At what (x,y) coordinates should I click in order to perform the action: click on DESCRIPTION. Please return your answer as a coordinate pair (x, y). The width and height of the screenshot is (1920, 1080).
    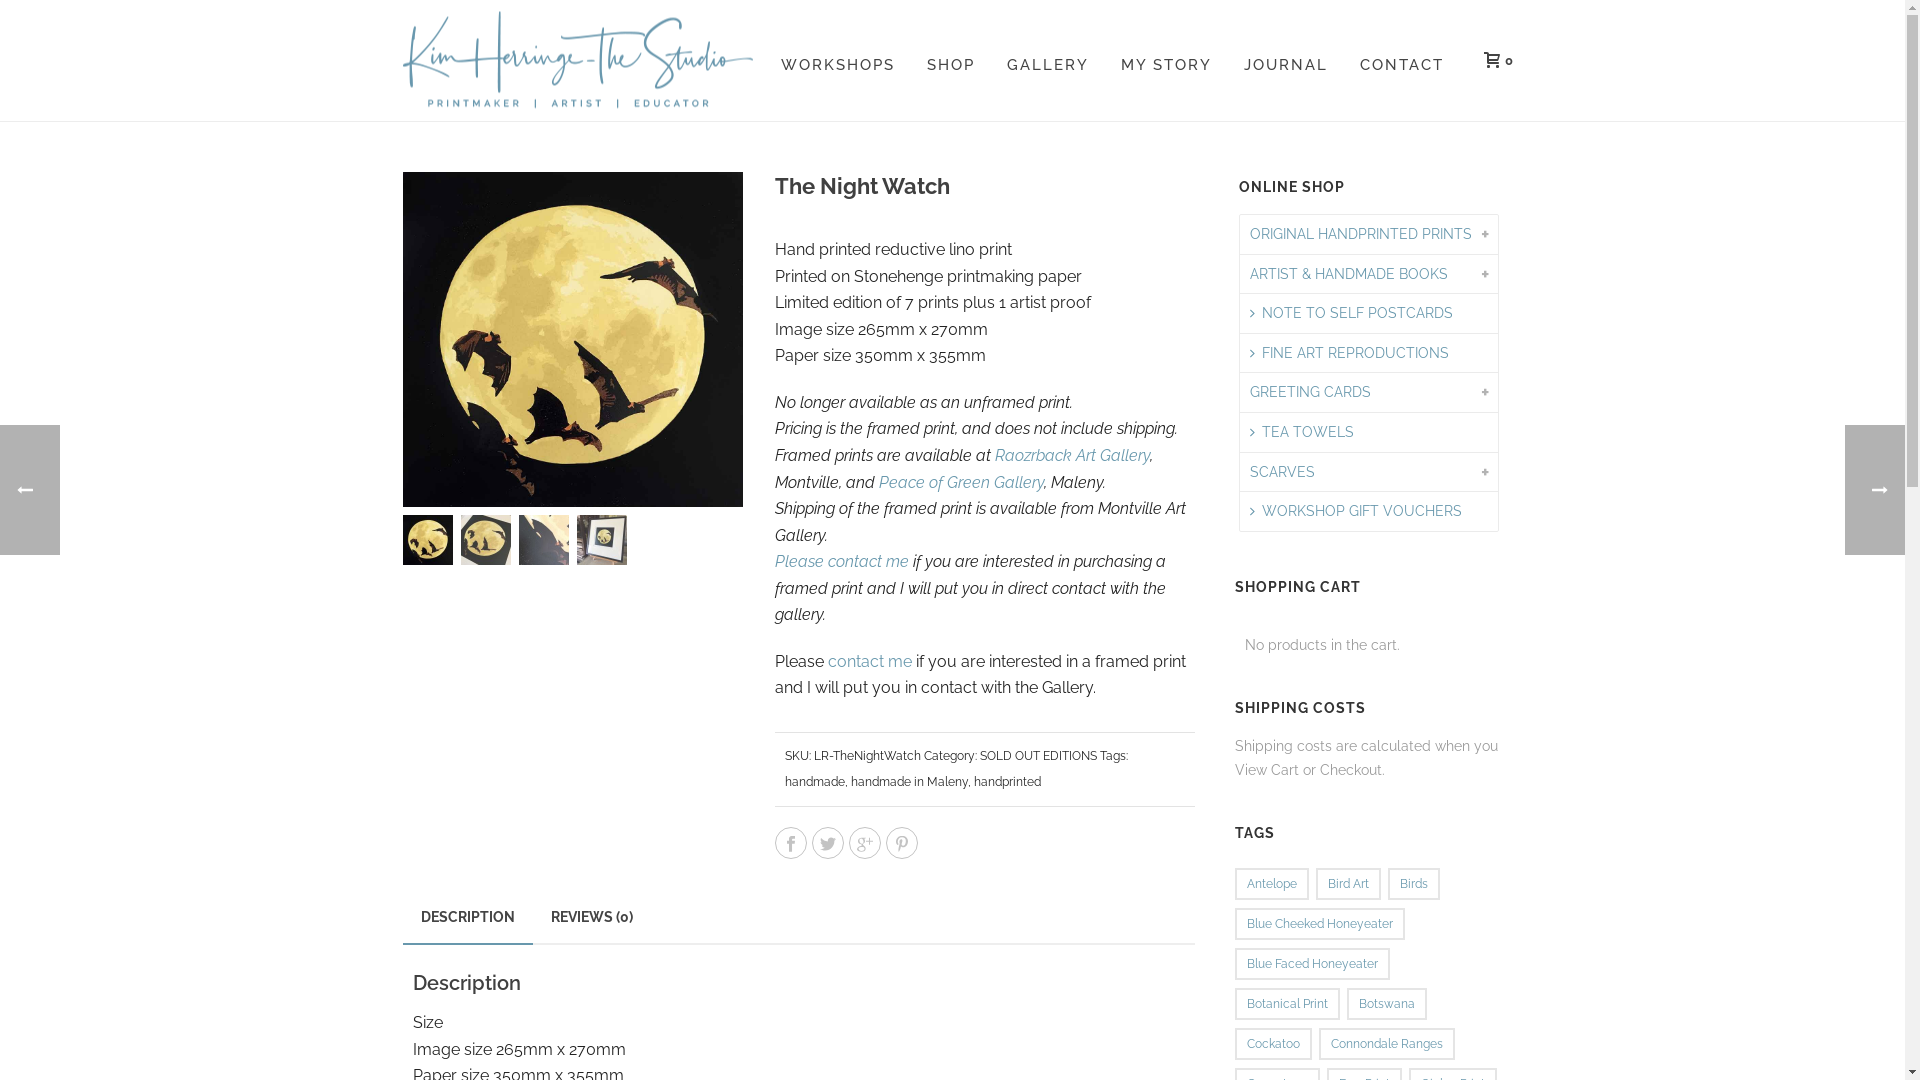
    Looking at the image, I should click on (467, 918).